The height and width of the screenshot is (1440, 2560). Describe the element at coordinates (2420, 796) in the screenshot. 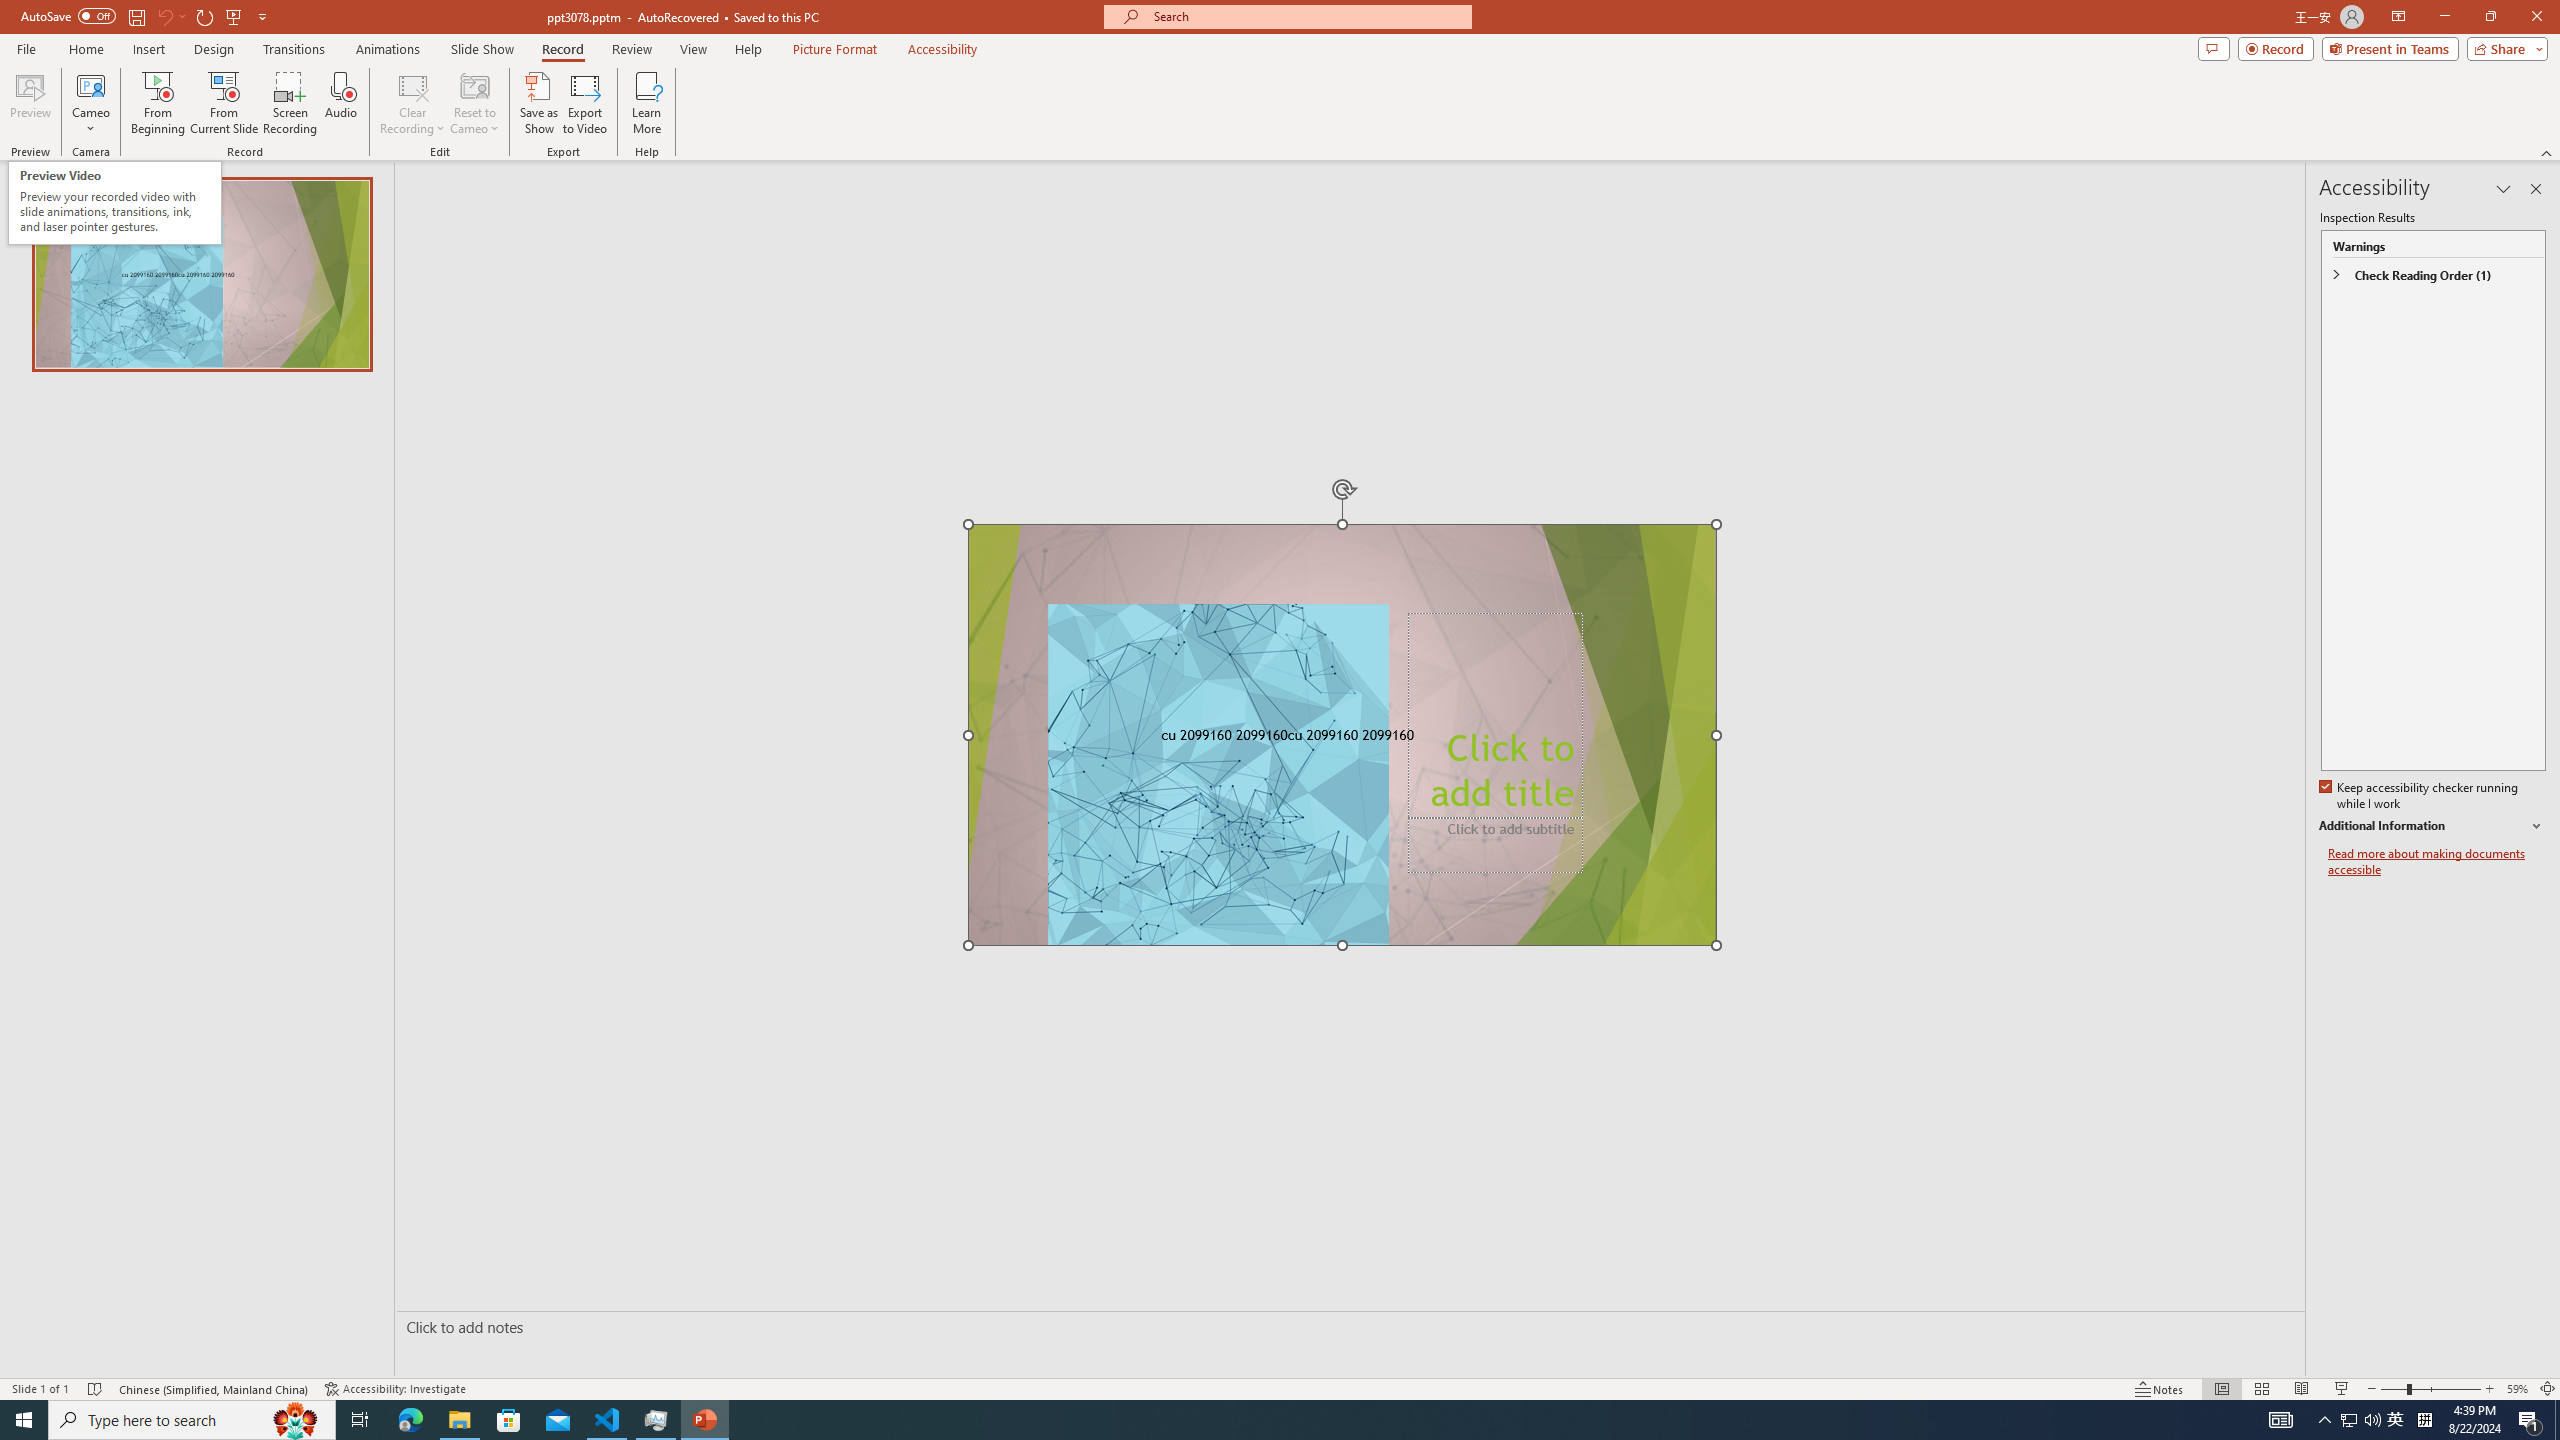

I see `Keep accessibility checker running while I work` at that location.